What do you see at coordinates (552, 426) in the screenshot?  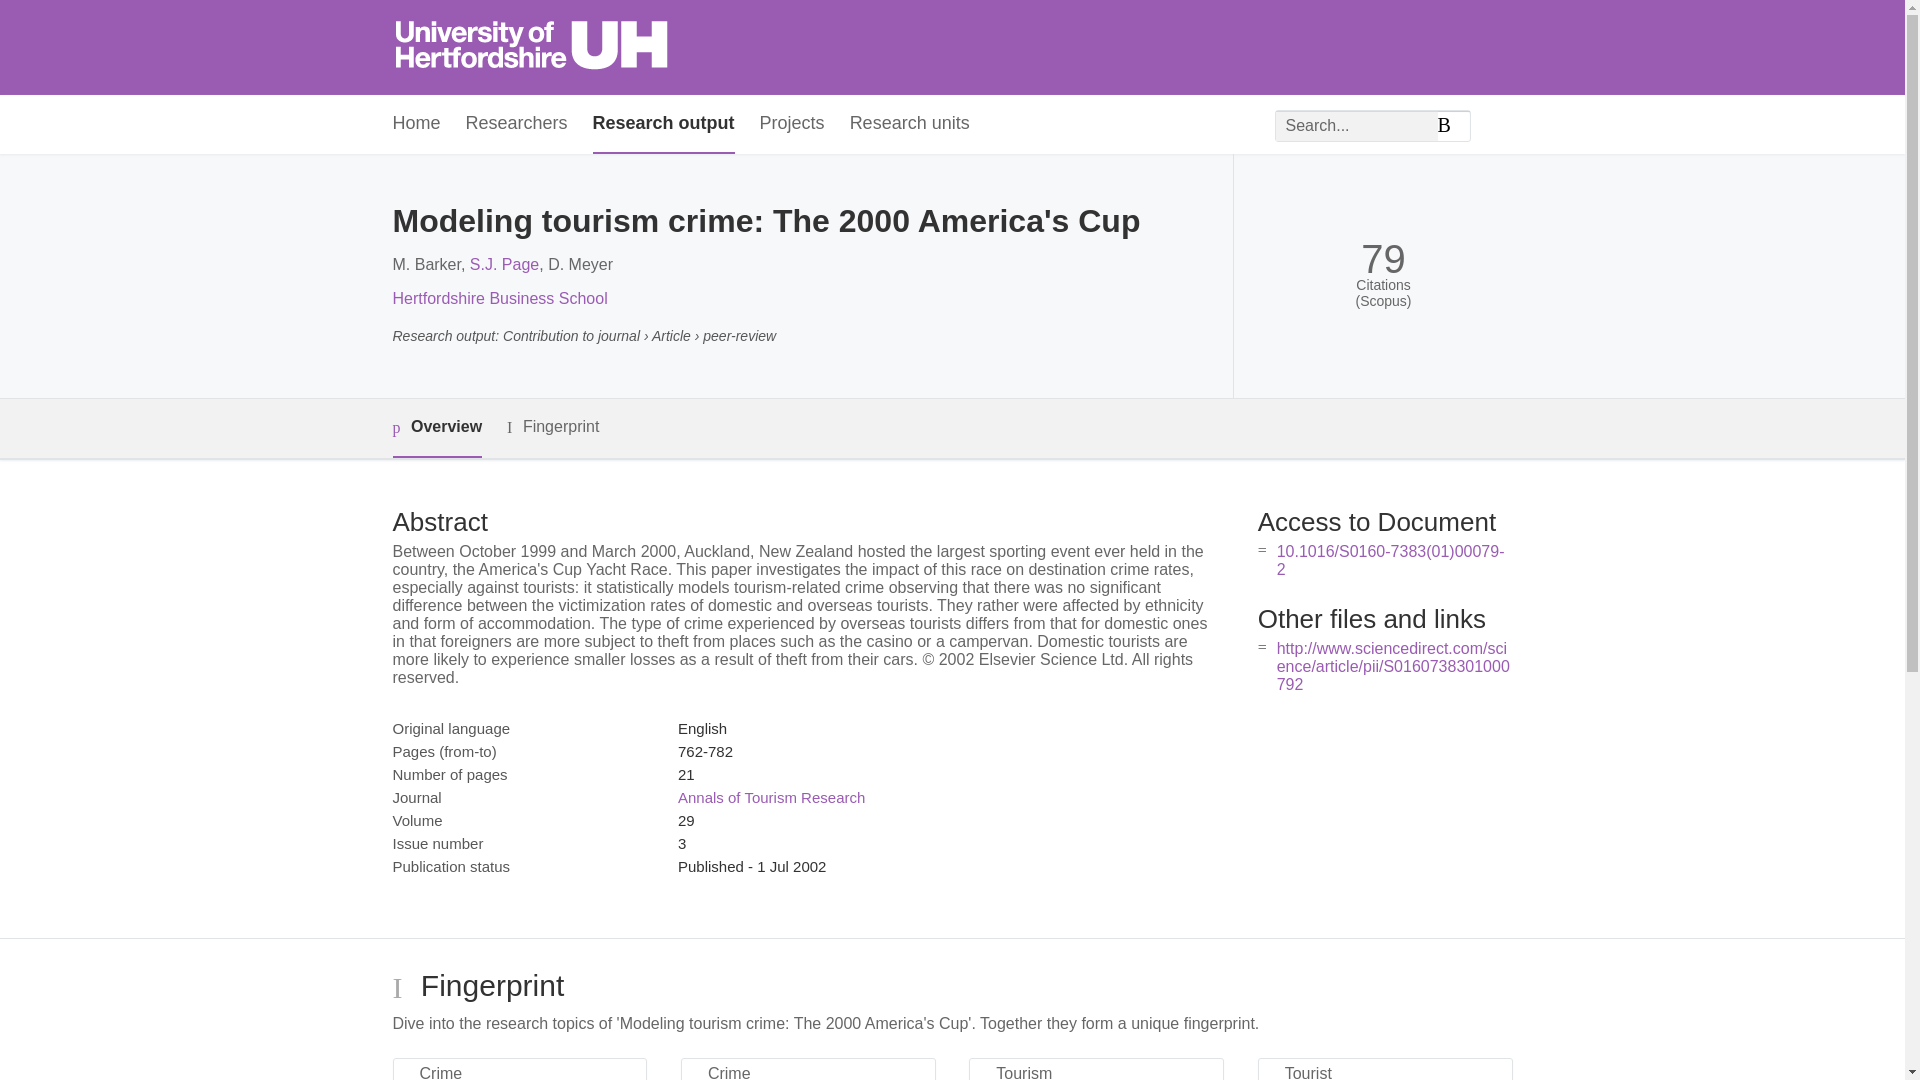 I see `Fingerprint` at bounding box center [552, 426].